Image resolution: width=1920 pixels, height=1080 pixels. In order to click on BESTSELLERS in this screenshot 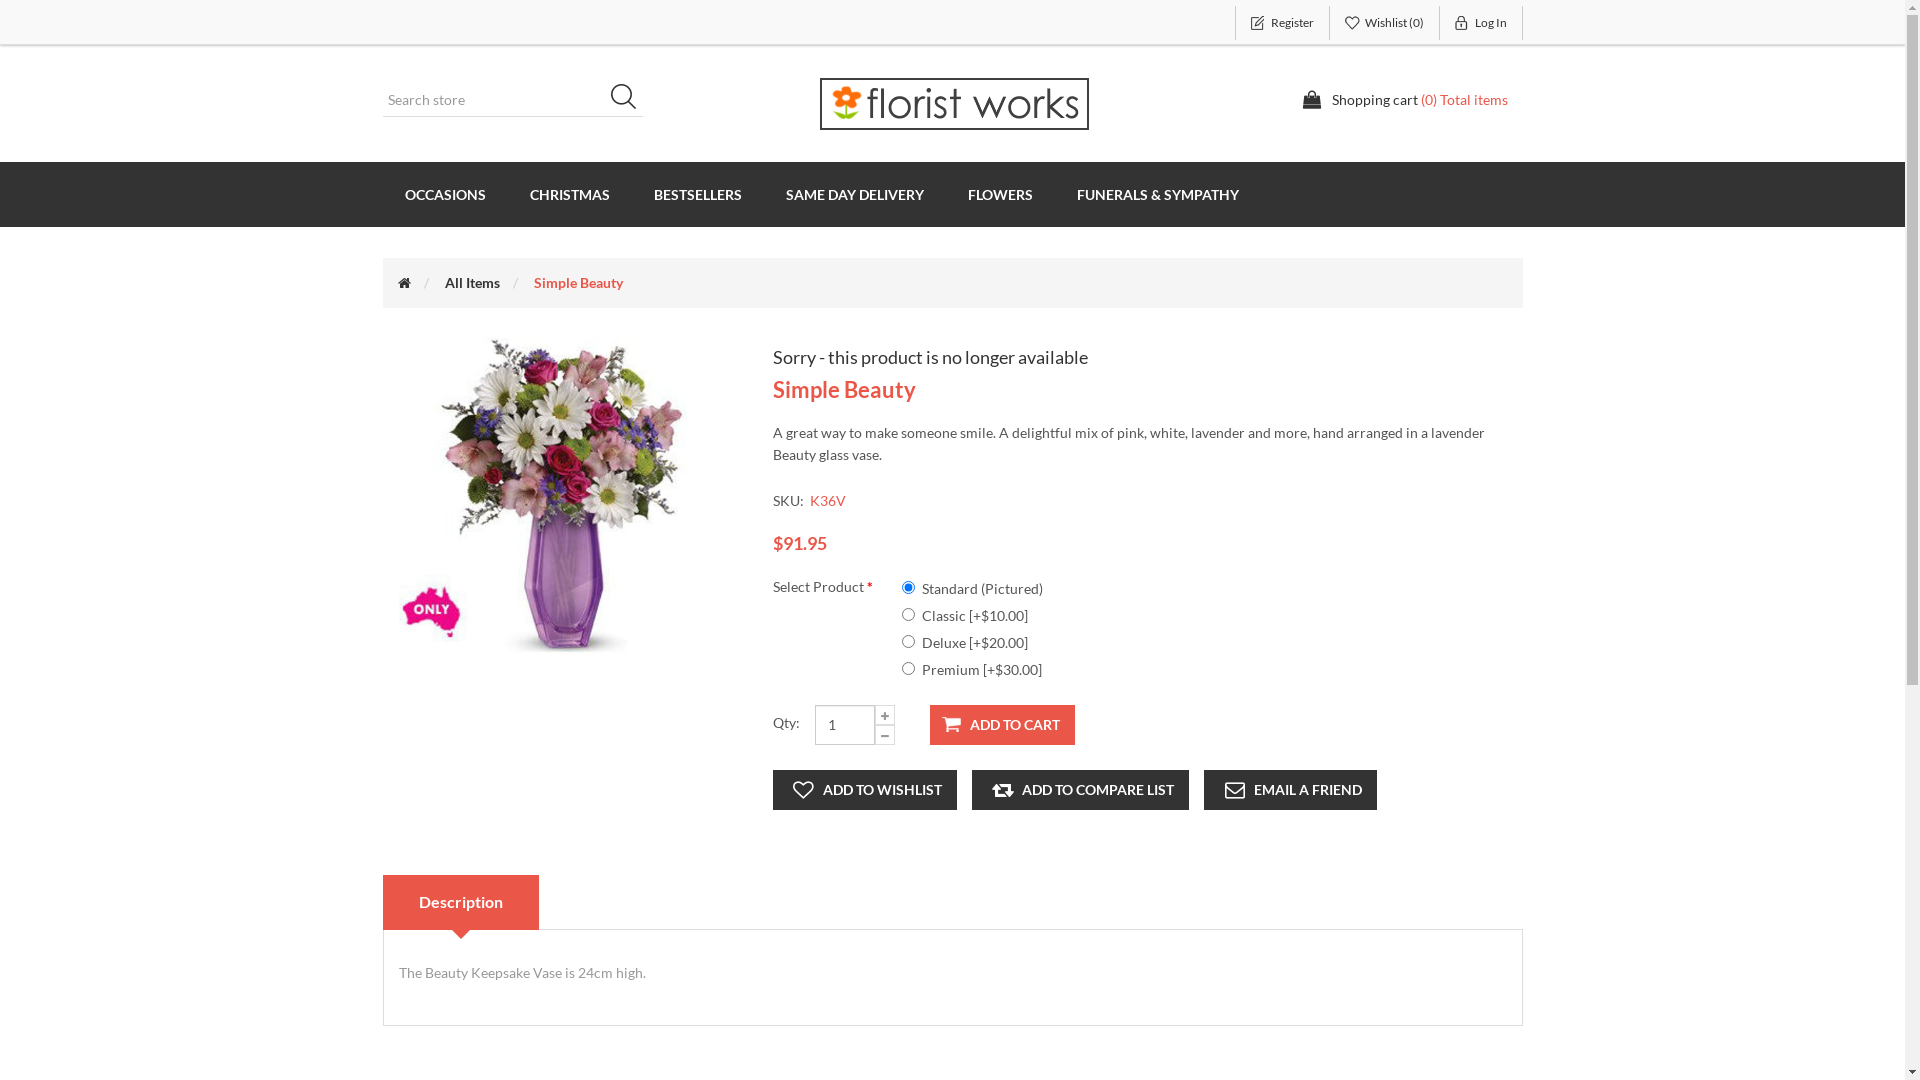, I will do `click(698, 194)`.